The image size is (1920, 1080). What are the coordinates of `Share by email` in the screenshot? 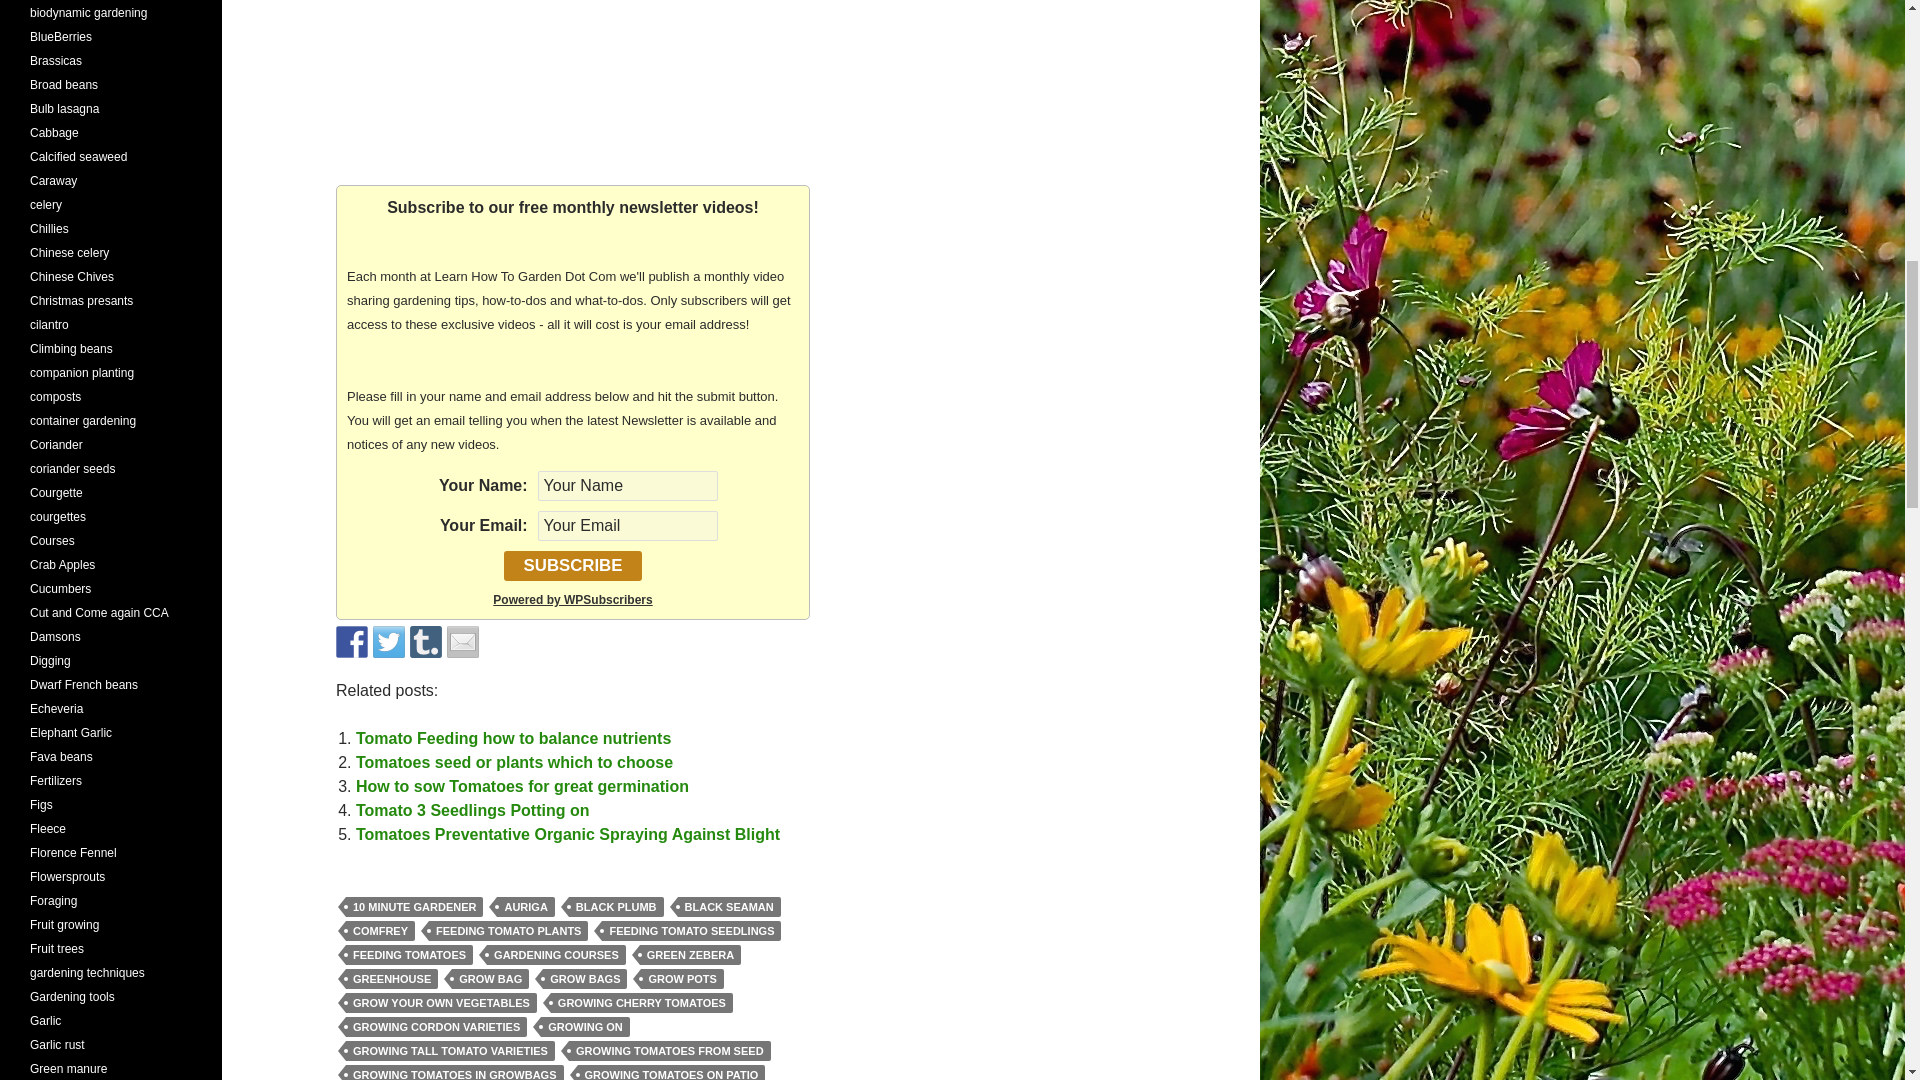 It's located at (462, 642).